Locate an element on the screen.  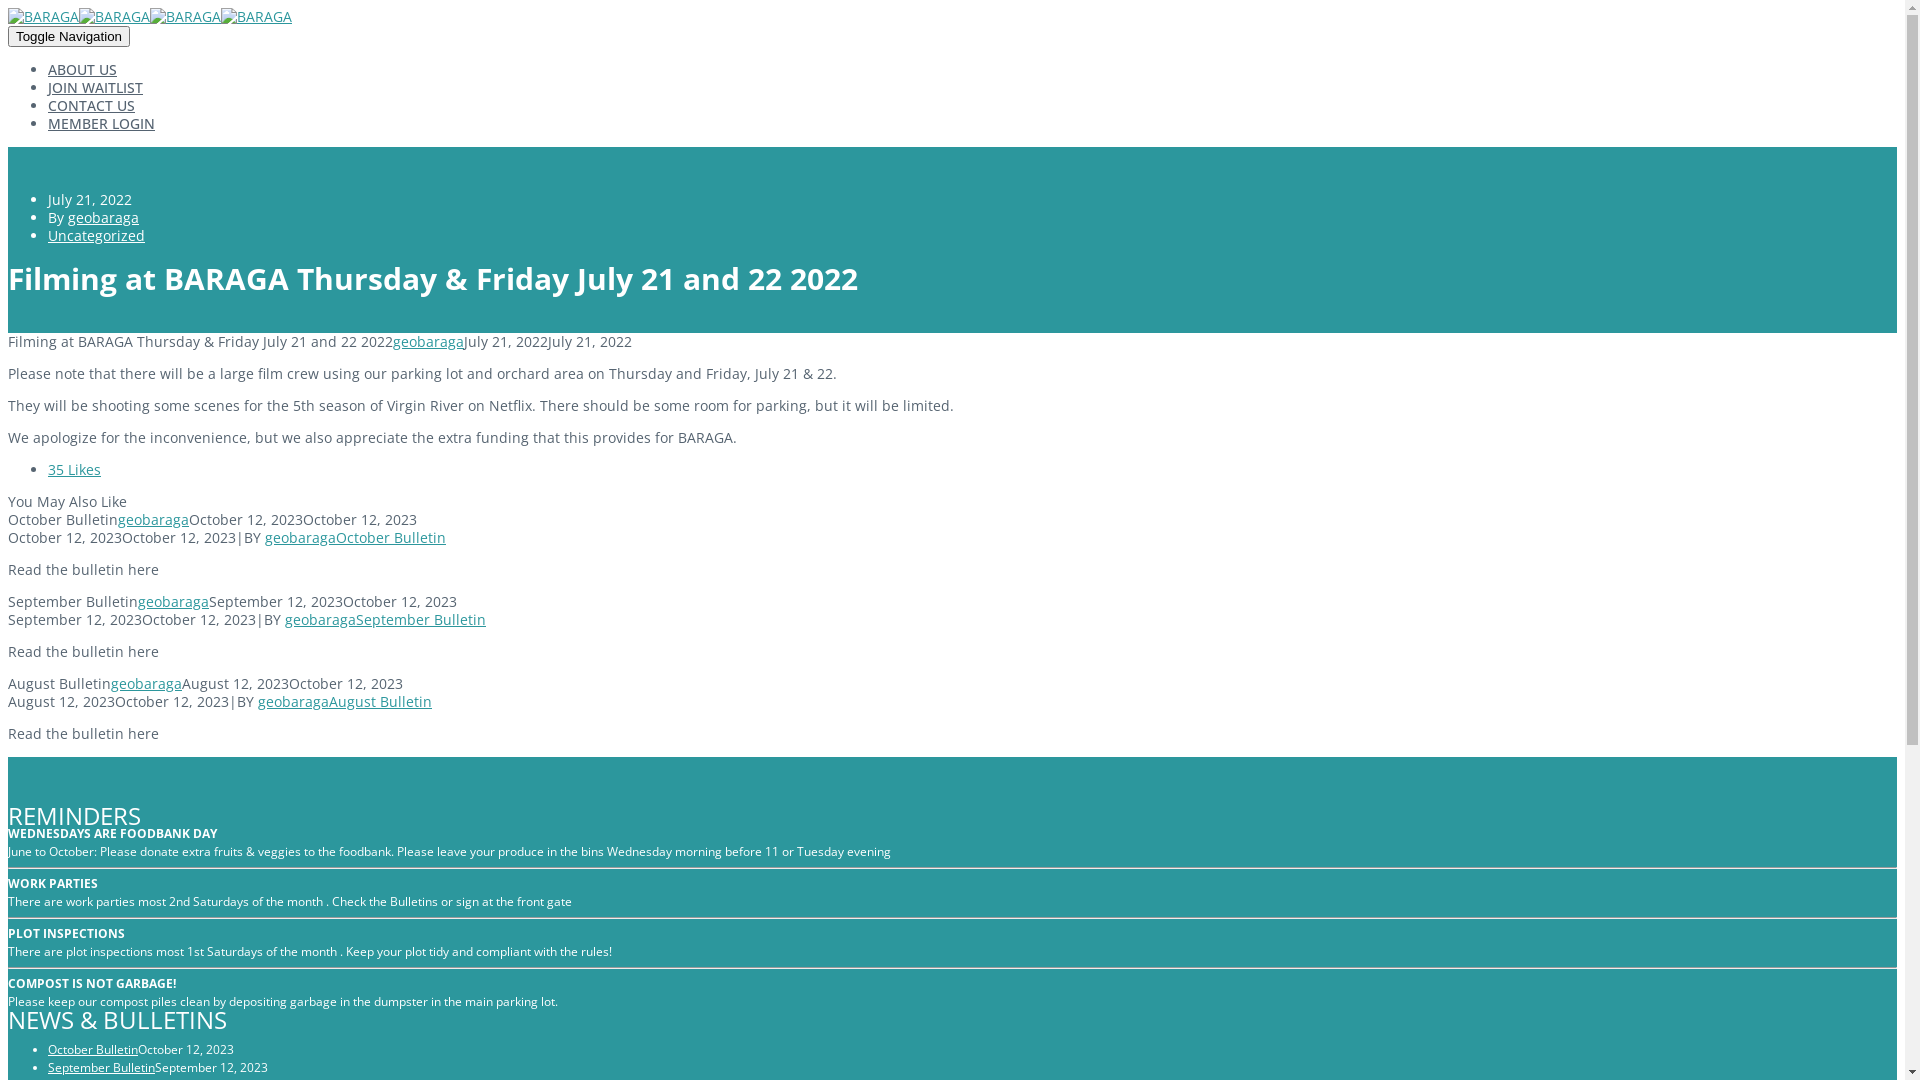
MEMBER LOGIN is located at coordinates (102, 124).